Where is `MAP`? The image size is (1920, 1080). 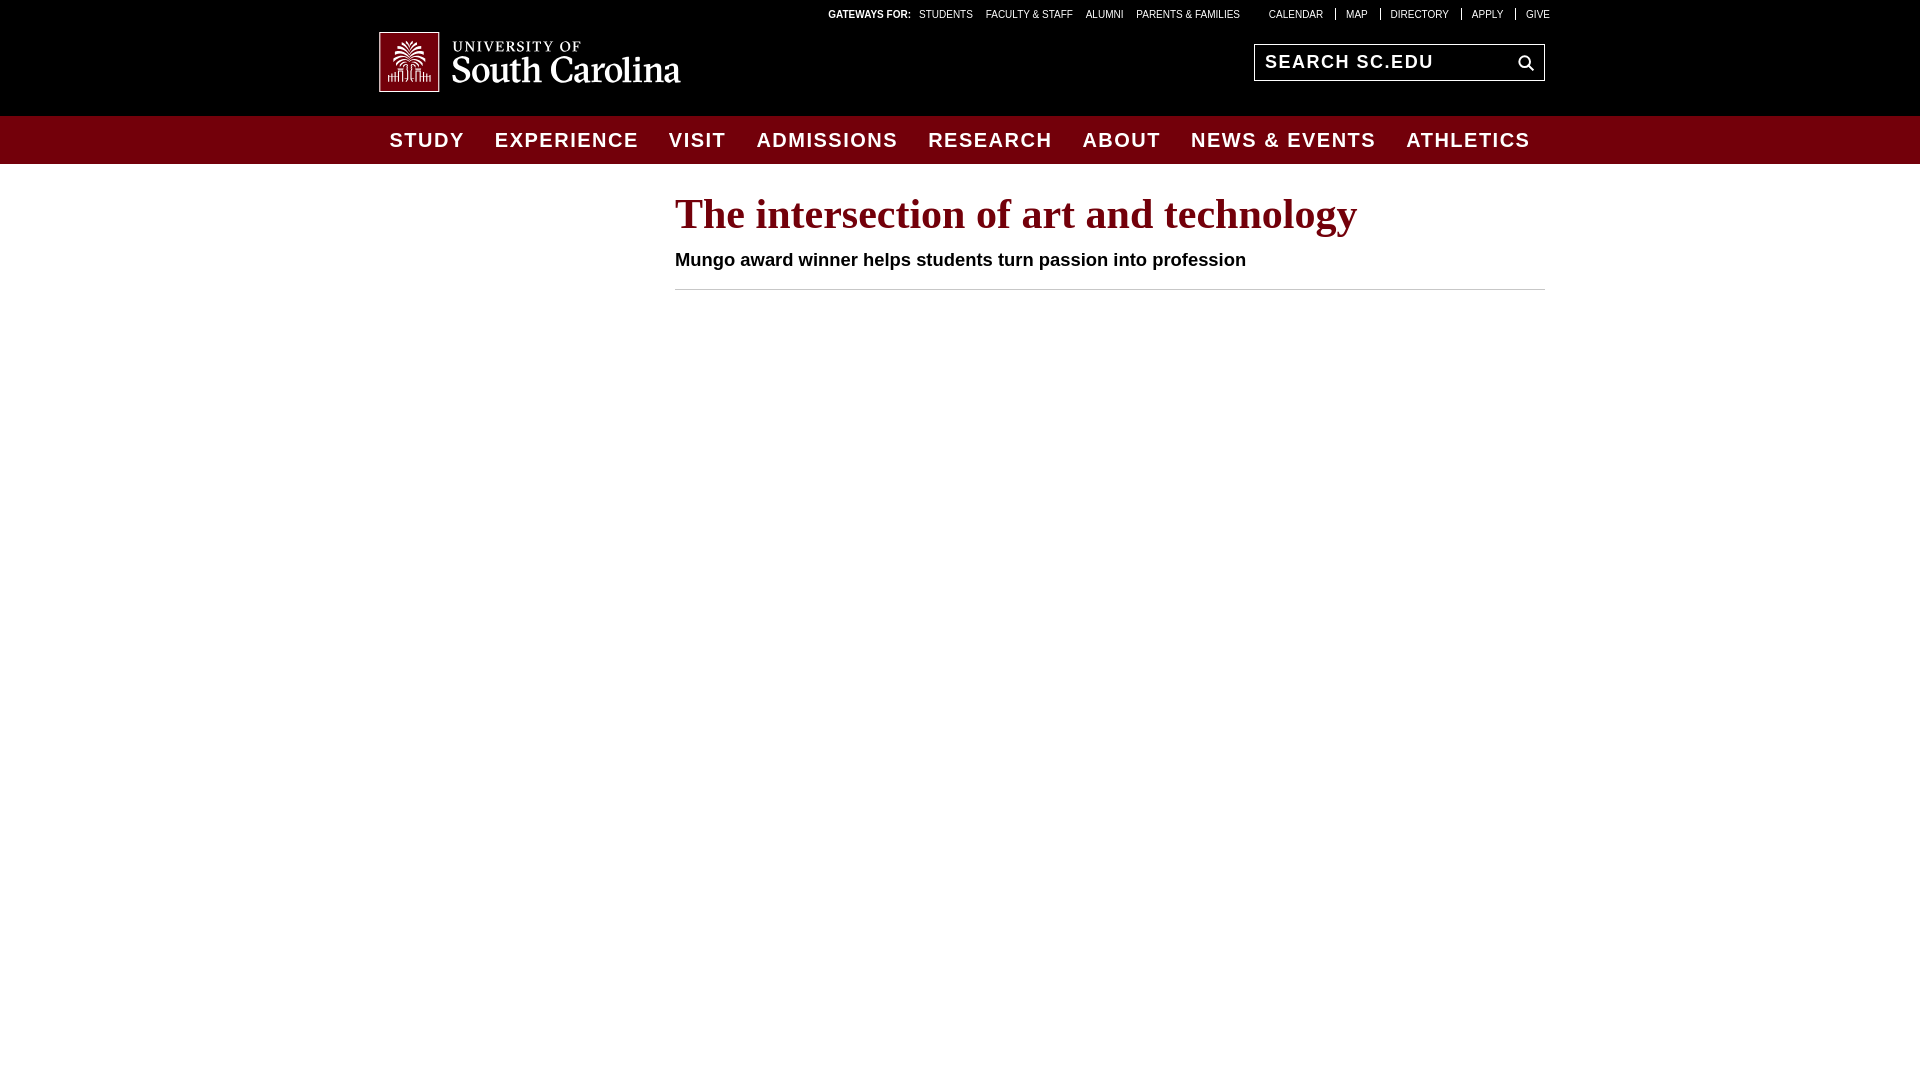 MAP is located at coordinates (1356, 13).